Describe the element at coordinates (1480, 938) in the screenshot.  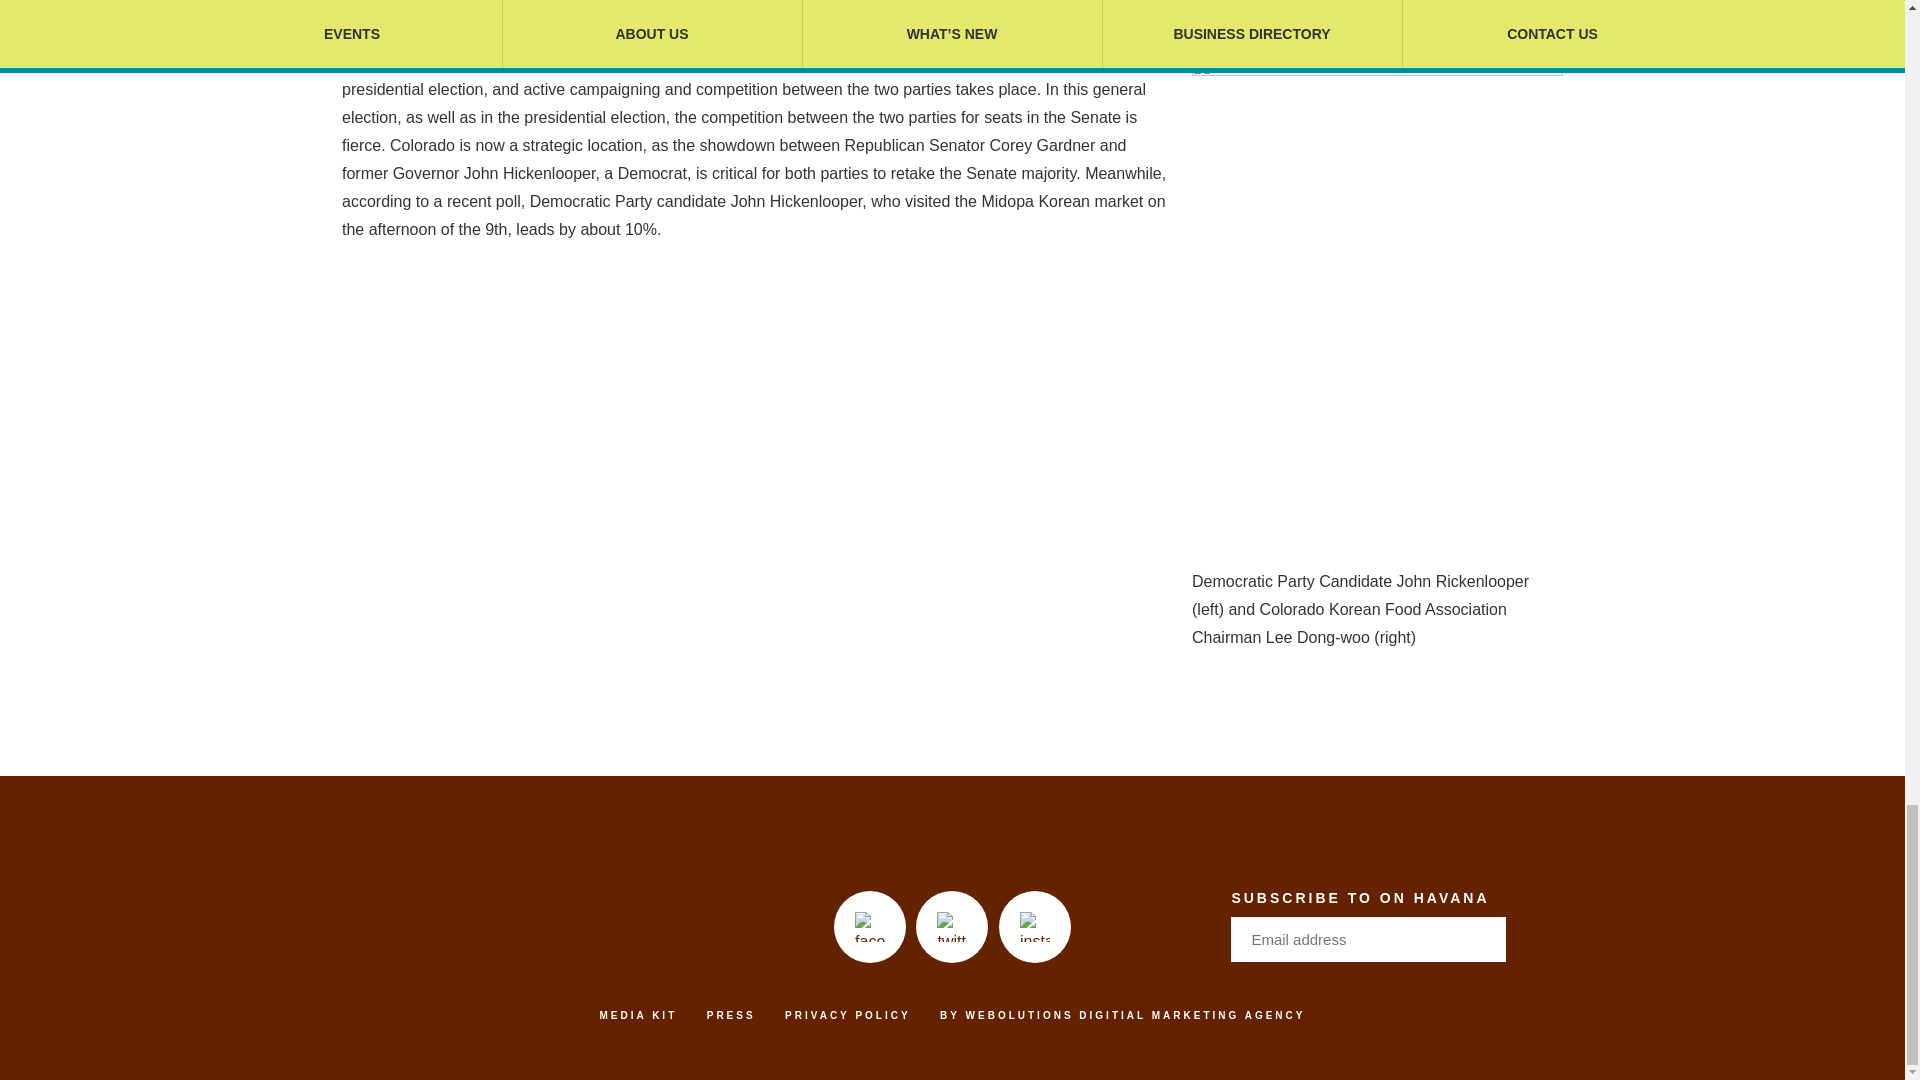
I see `Next` at that location.